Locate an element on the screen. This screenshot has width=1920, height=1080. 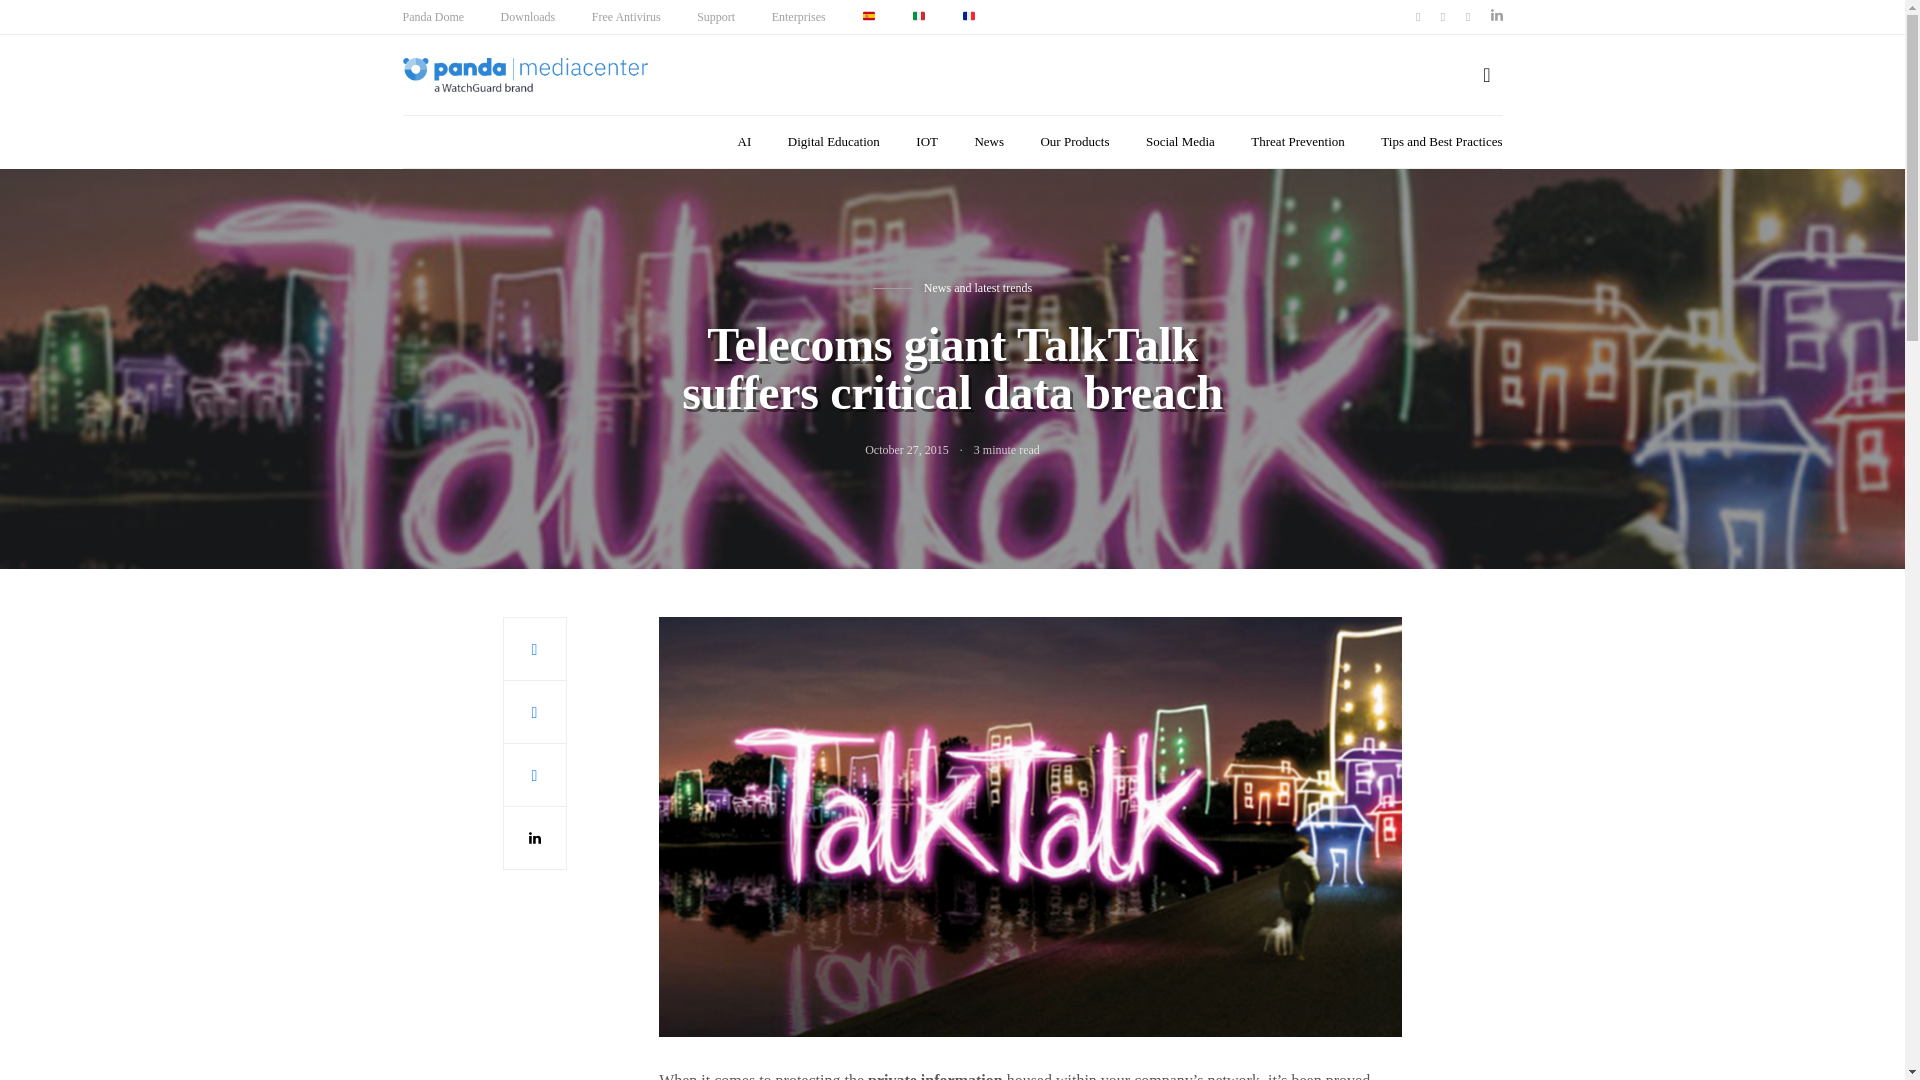
Free Antivirus is located at coordinates (626, 16).